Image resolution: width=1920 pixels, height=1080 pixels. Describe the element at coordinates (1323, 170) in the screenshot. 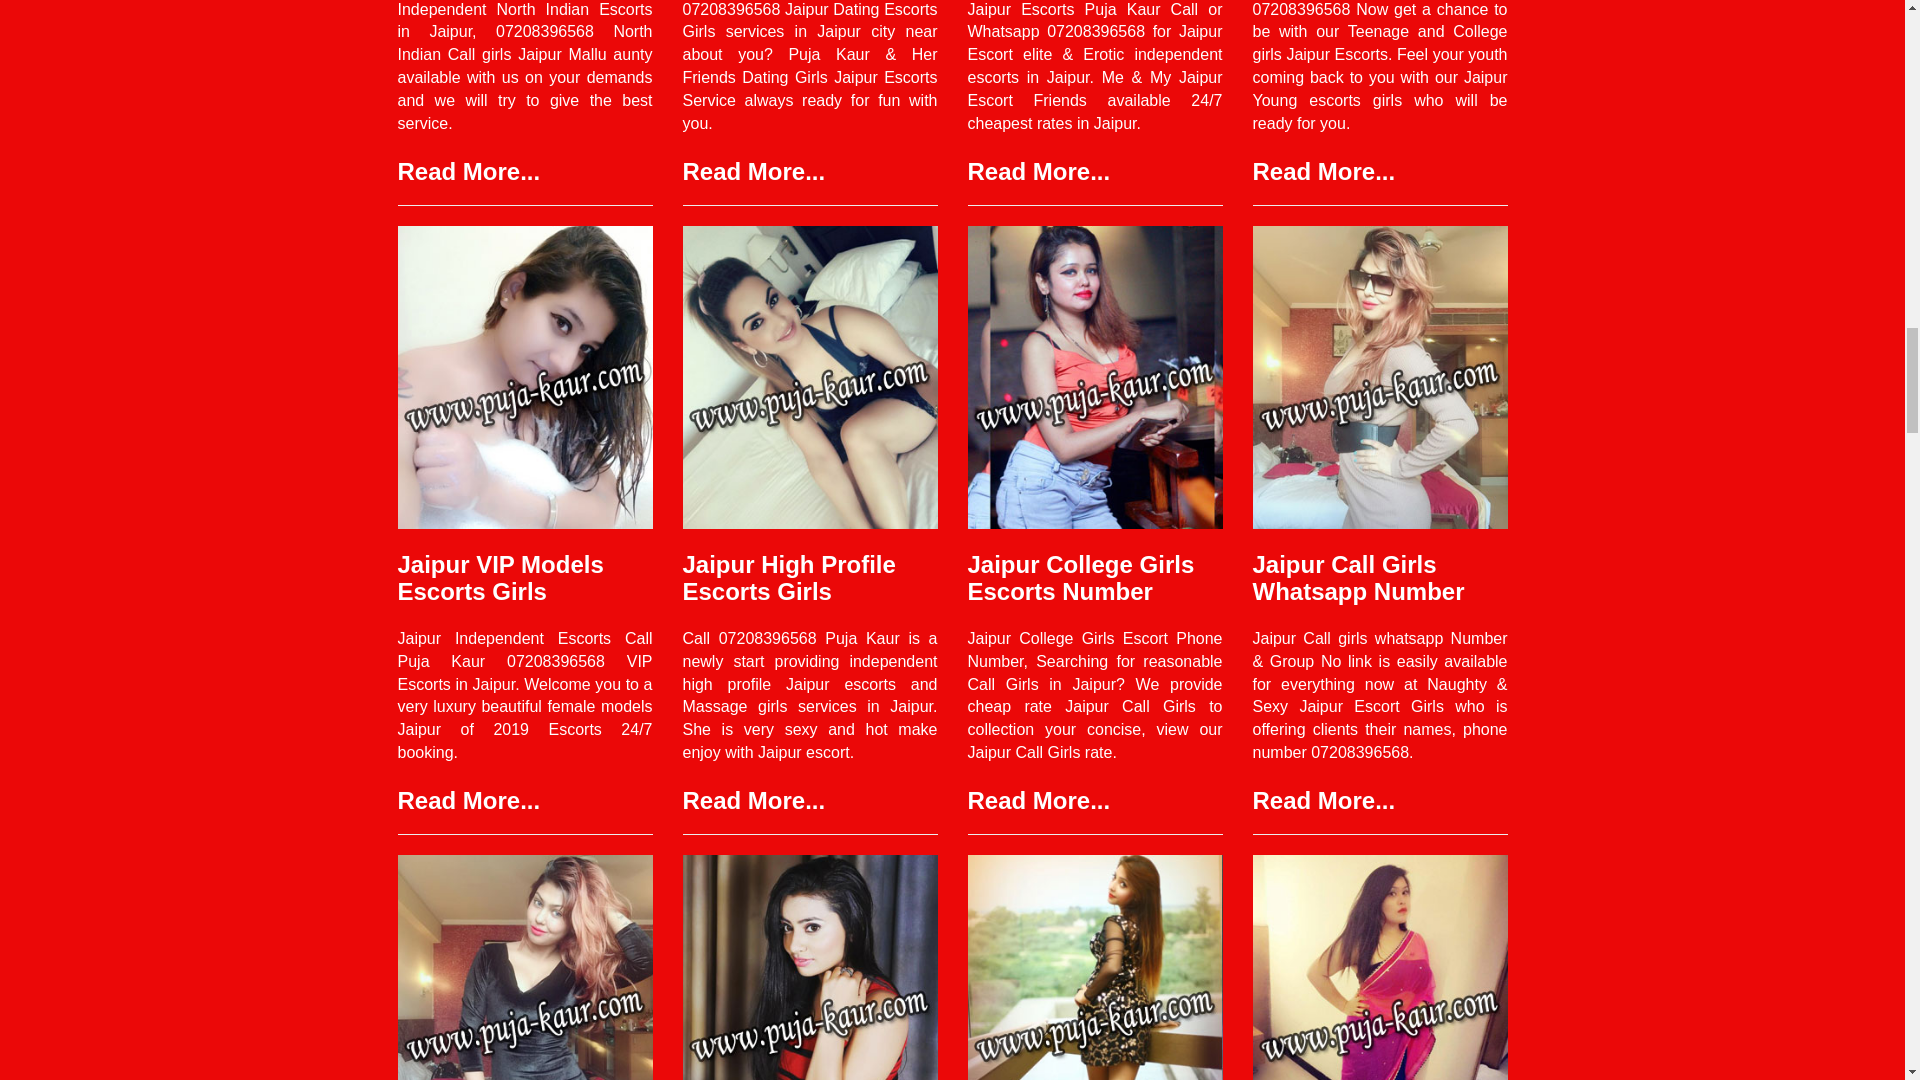

I see `Read More...` at that location.